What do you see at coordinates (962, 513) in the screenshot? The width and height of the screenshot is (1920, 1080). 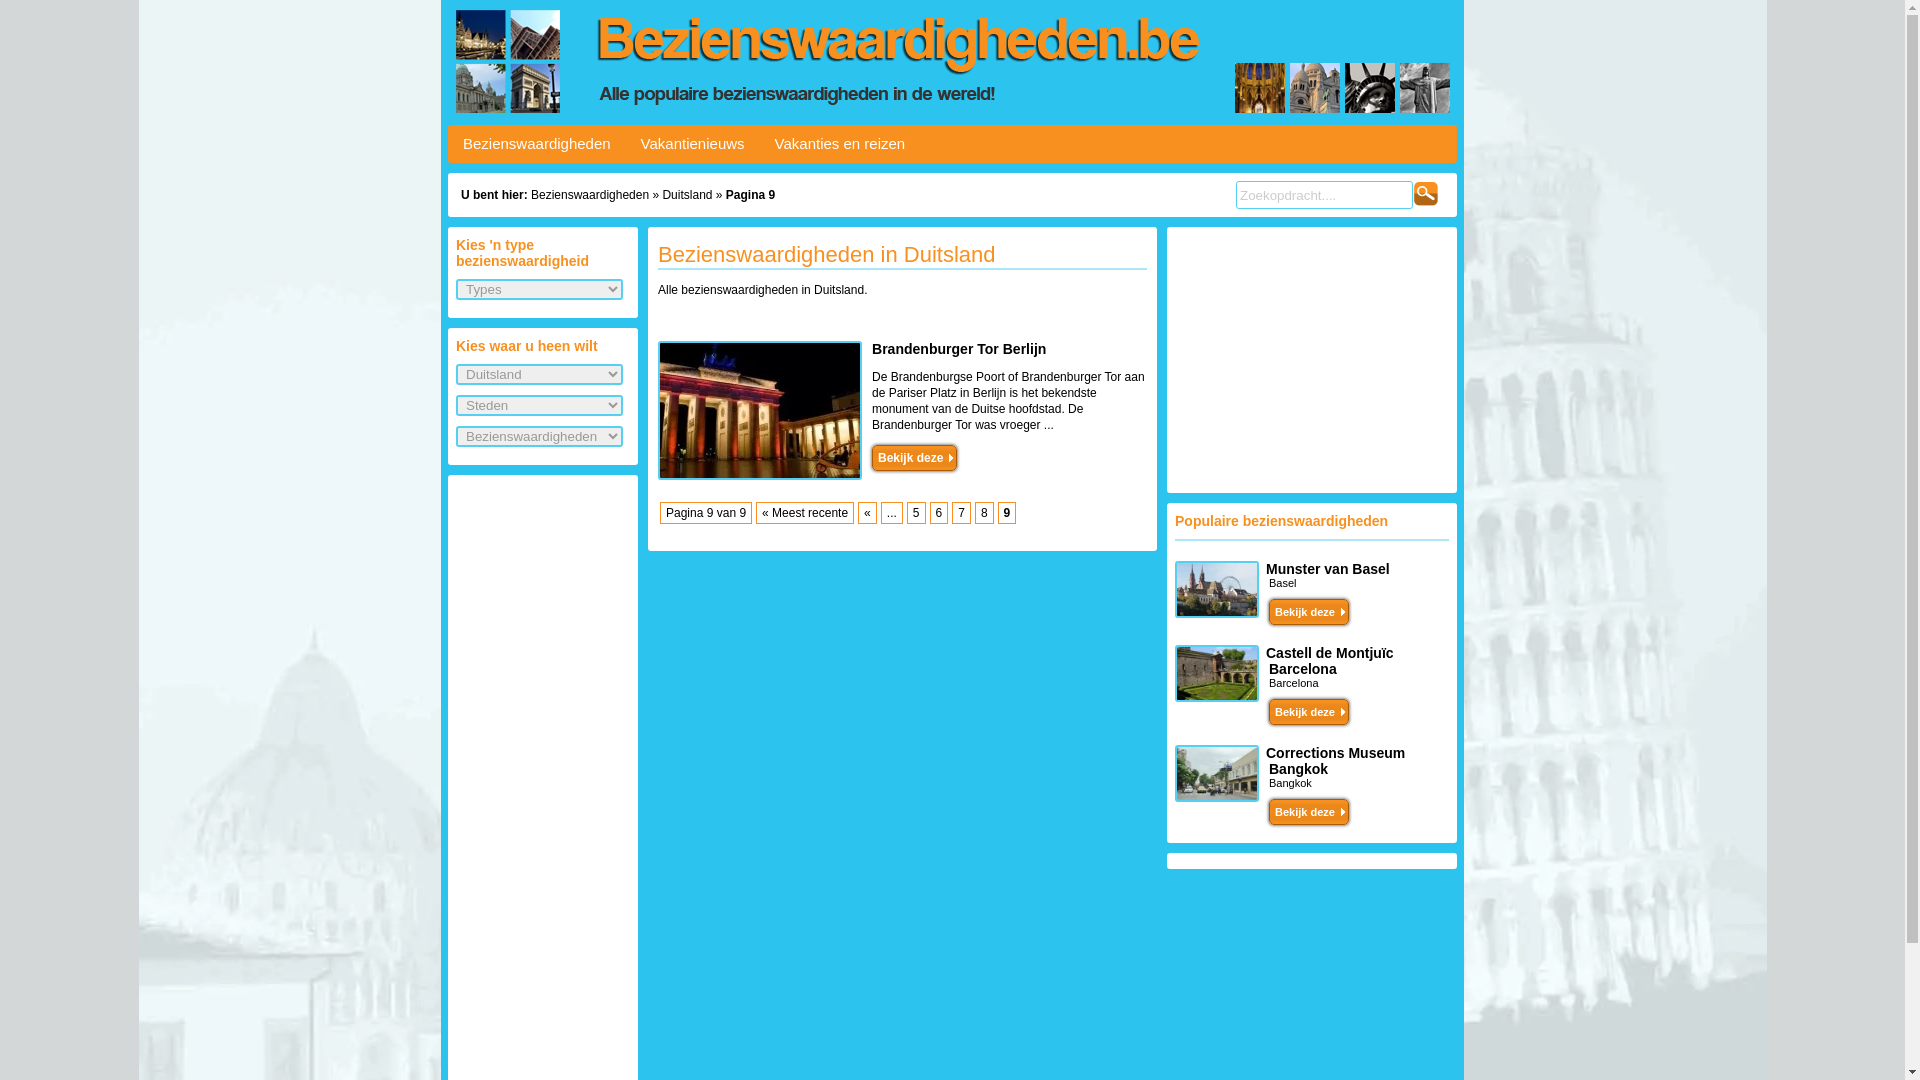 I see `7` at bounding box center [962, 513].